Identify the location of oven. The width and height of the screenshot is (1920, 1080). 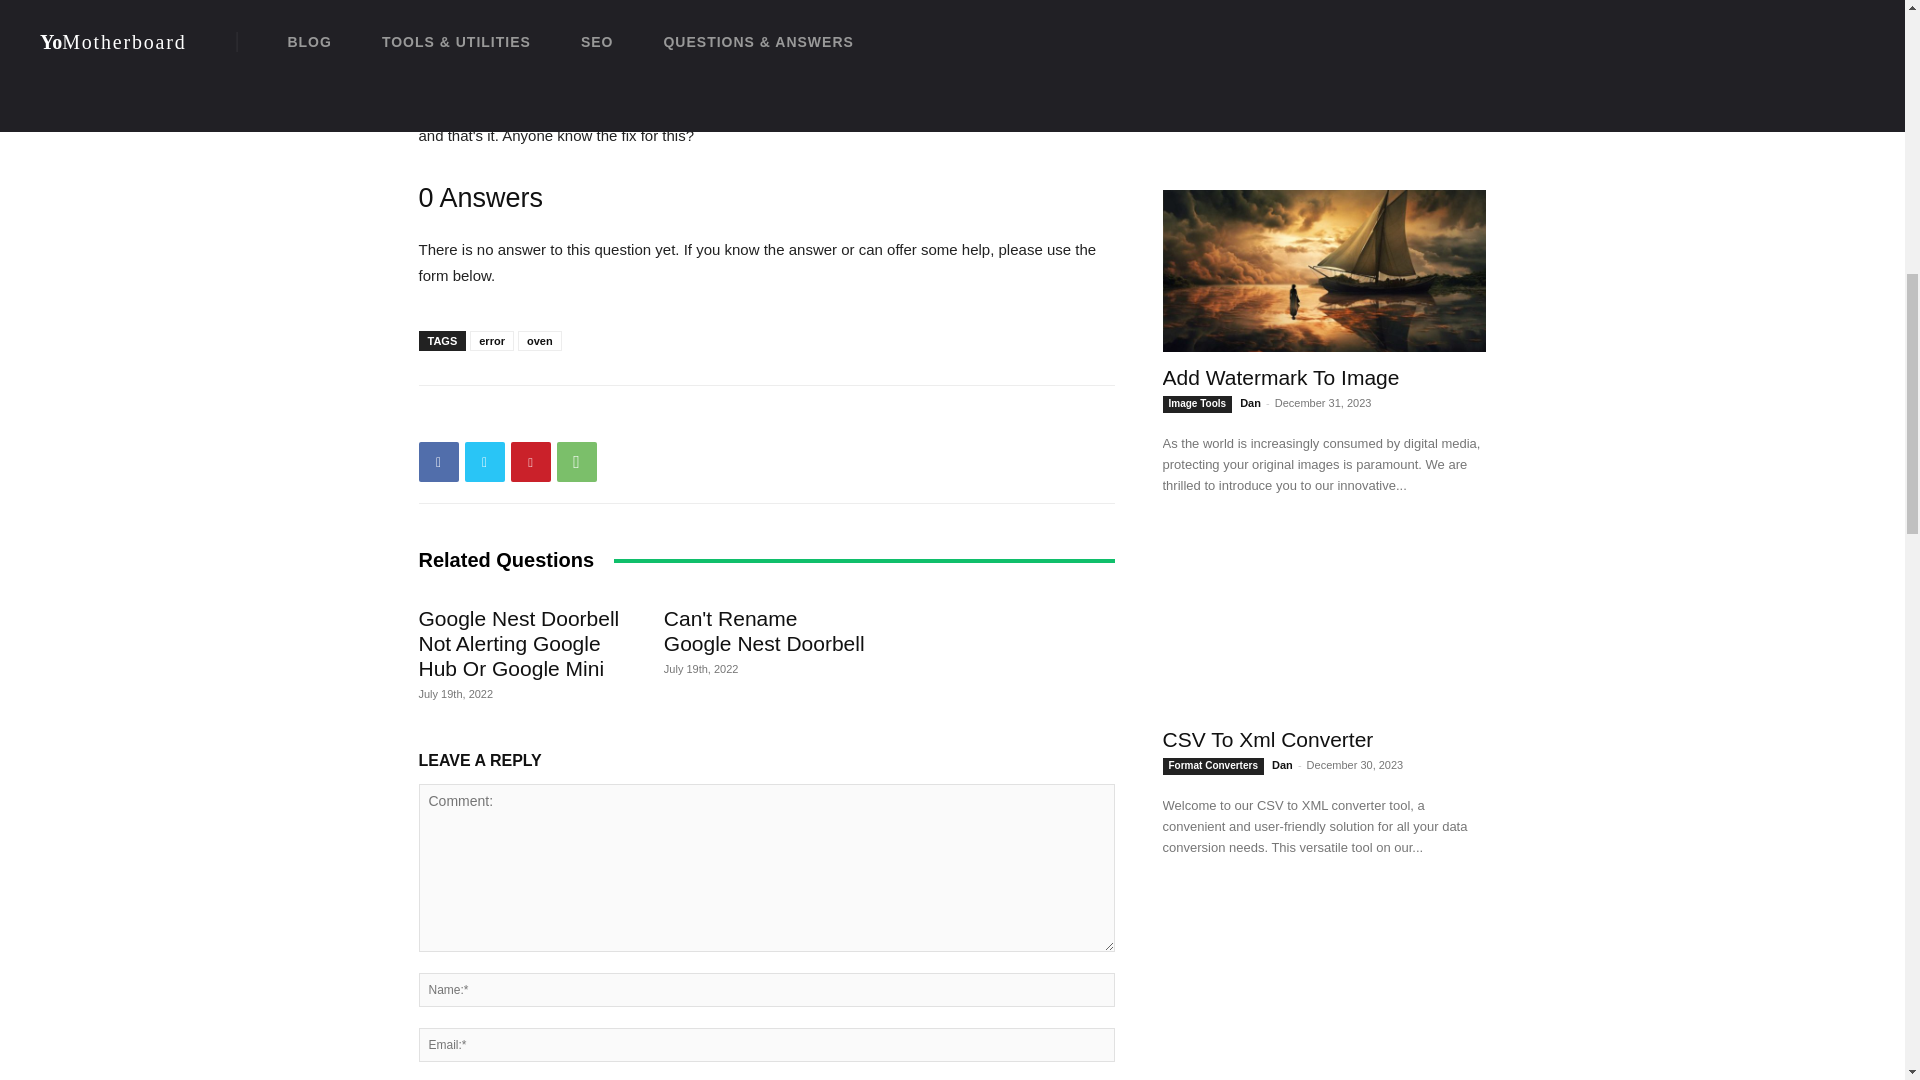
(540, 340).